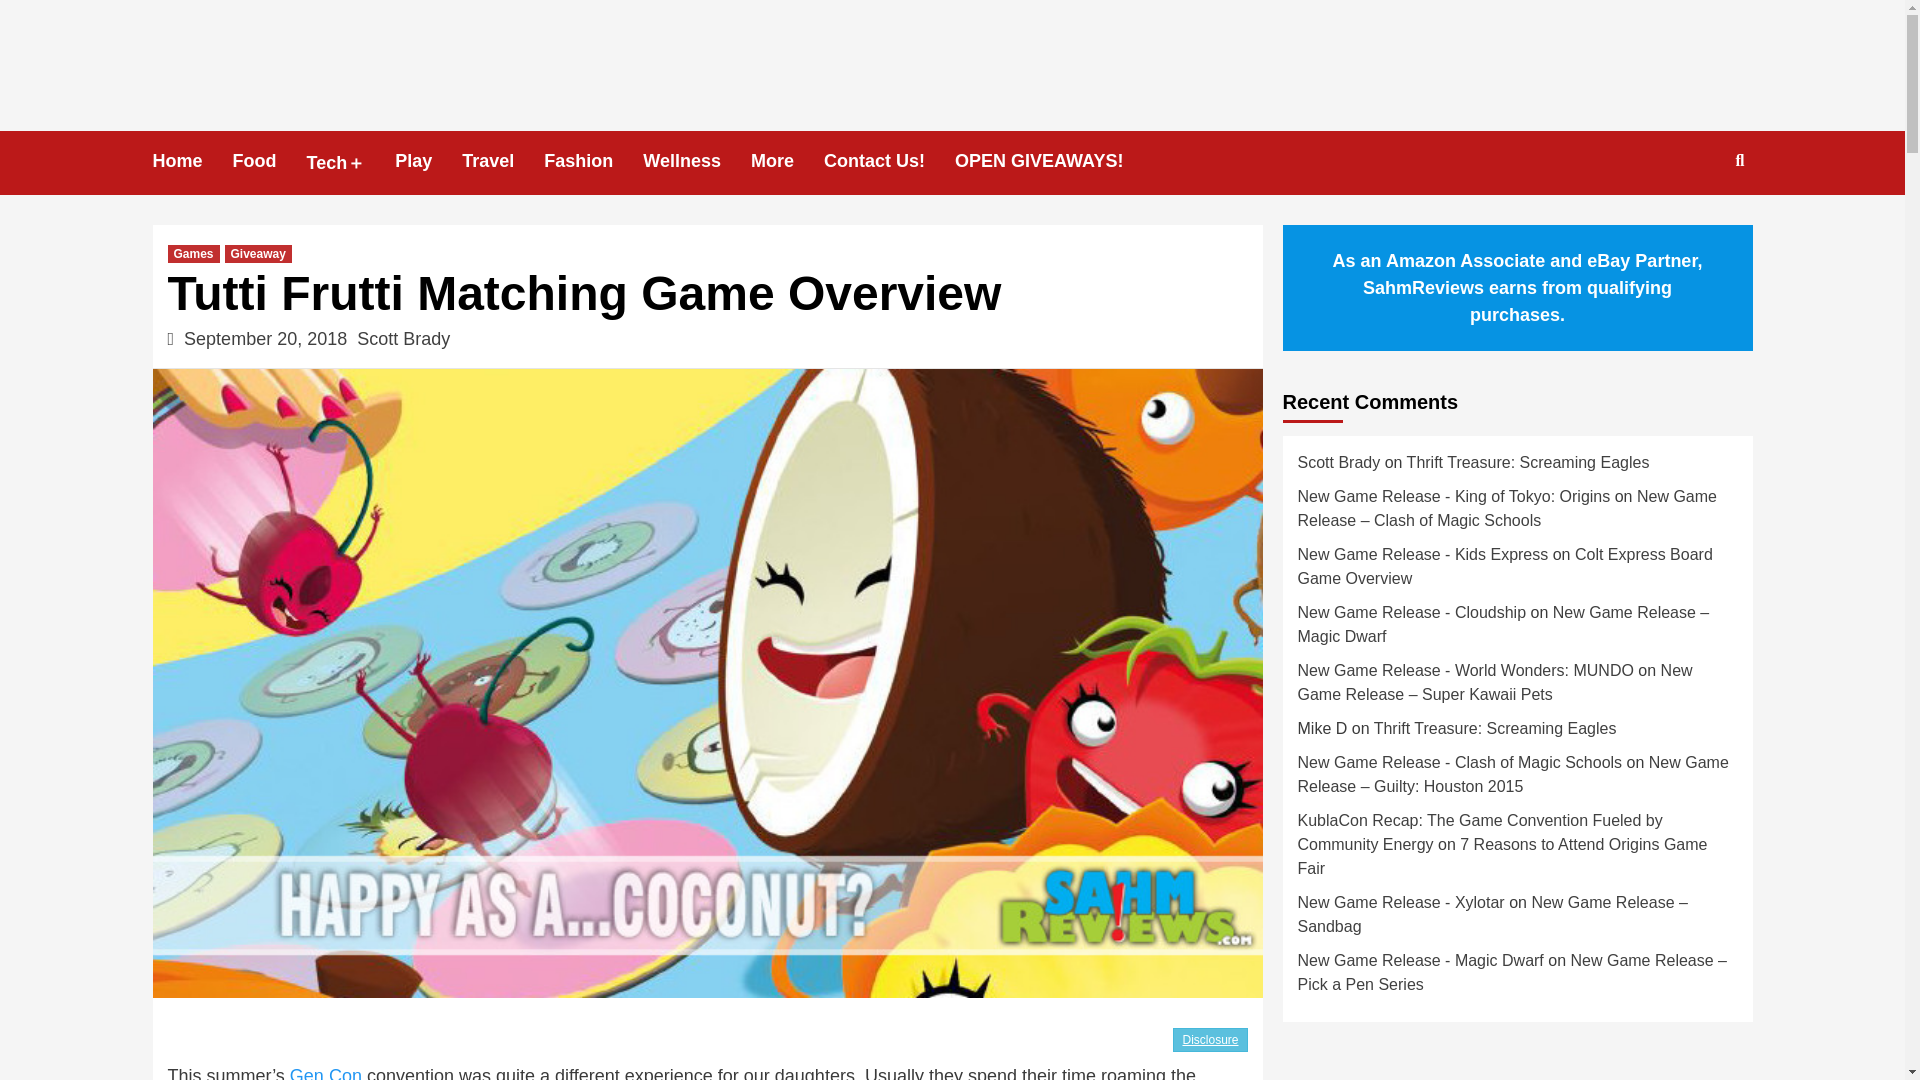 This screenshot has width=1920, height=1080. What do you see at coordinates (502, 161) in the screenshot?
I see `Travel` at bounding box center [502, 161].